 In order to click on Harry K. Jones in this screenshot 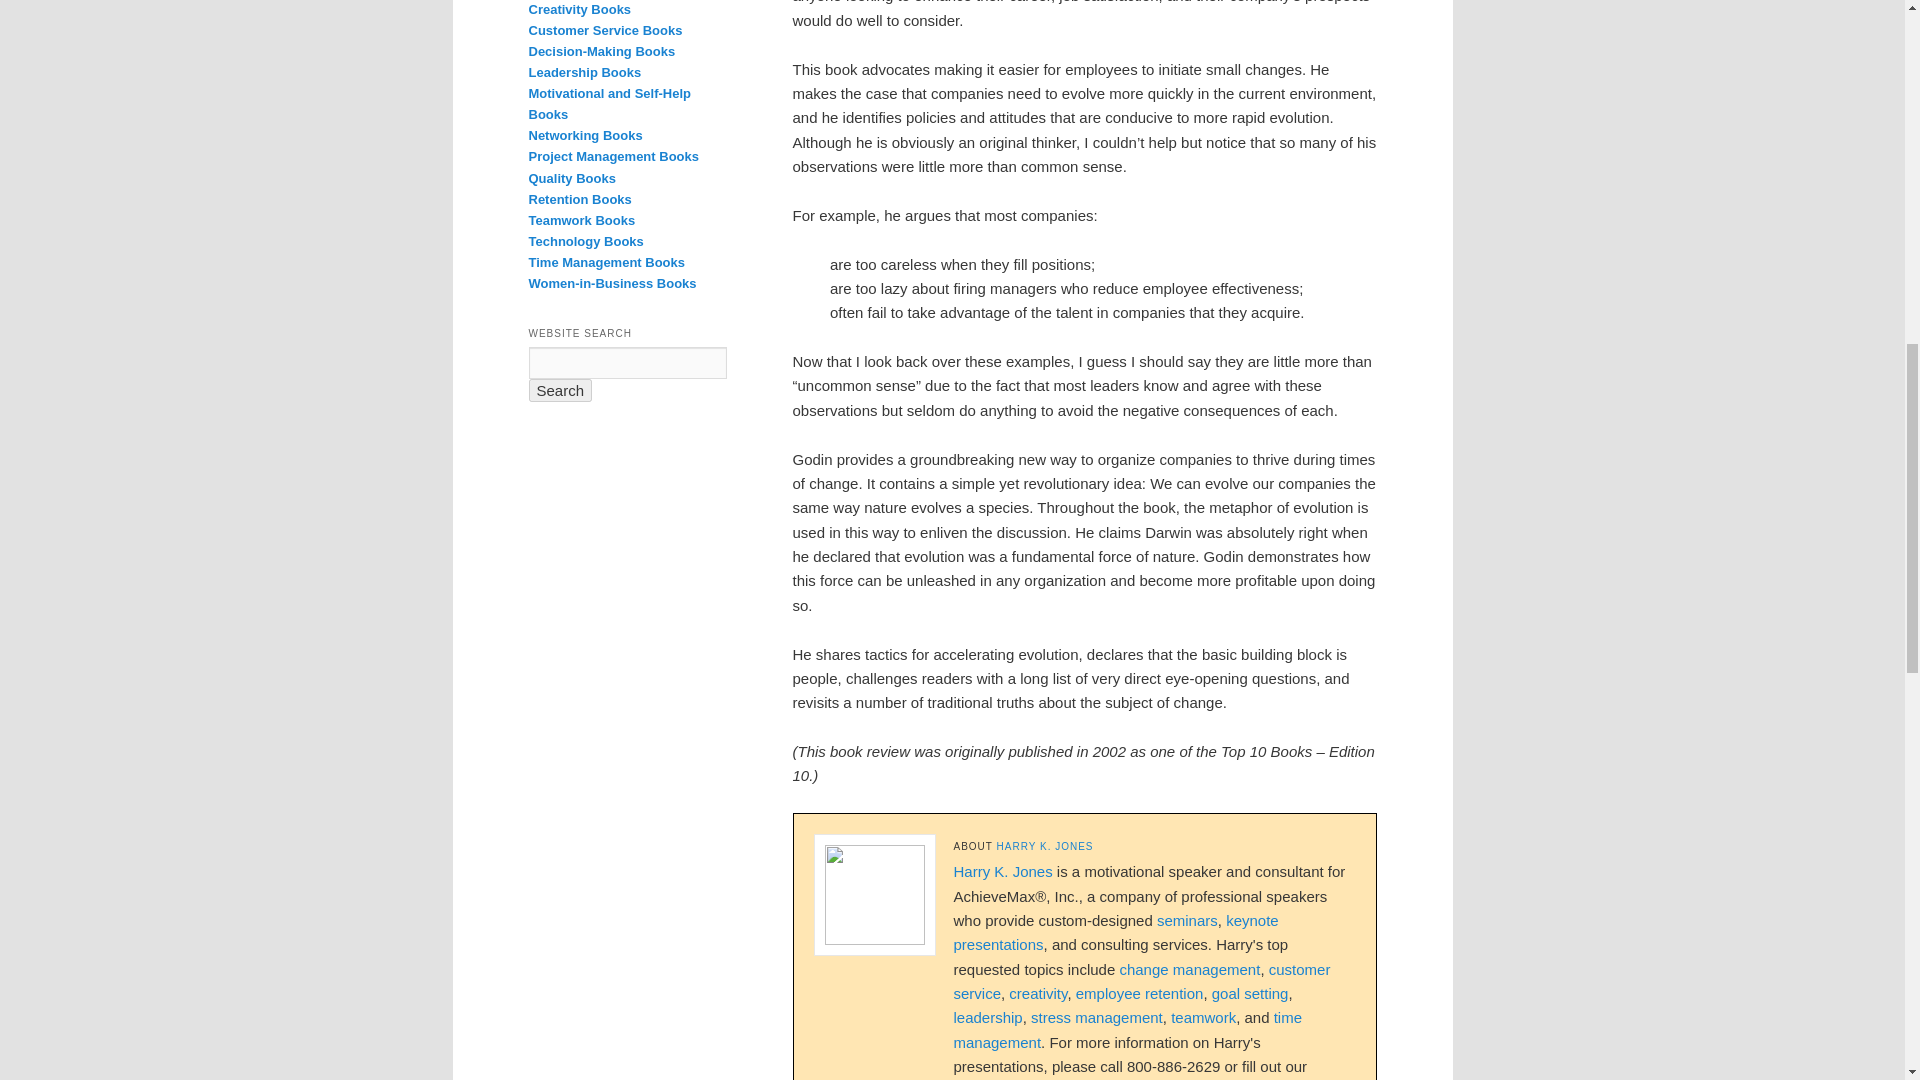, I will do `click(1003, 871)`.